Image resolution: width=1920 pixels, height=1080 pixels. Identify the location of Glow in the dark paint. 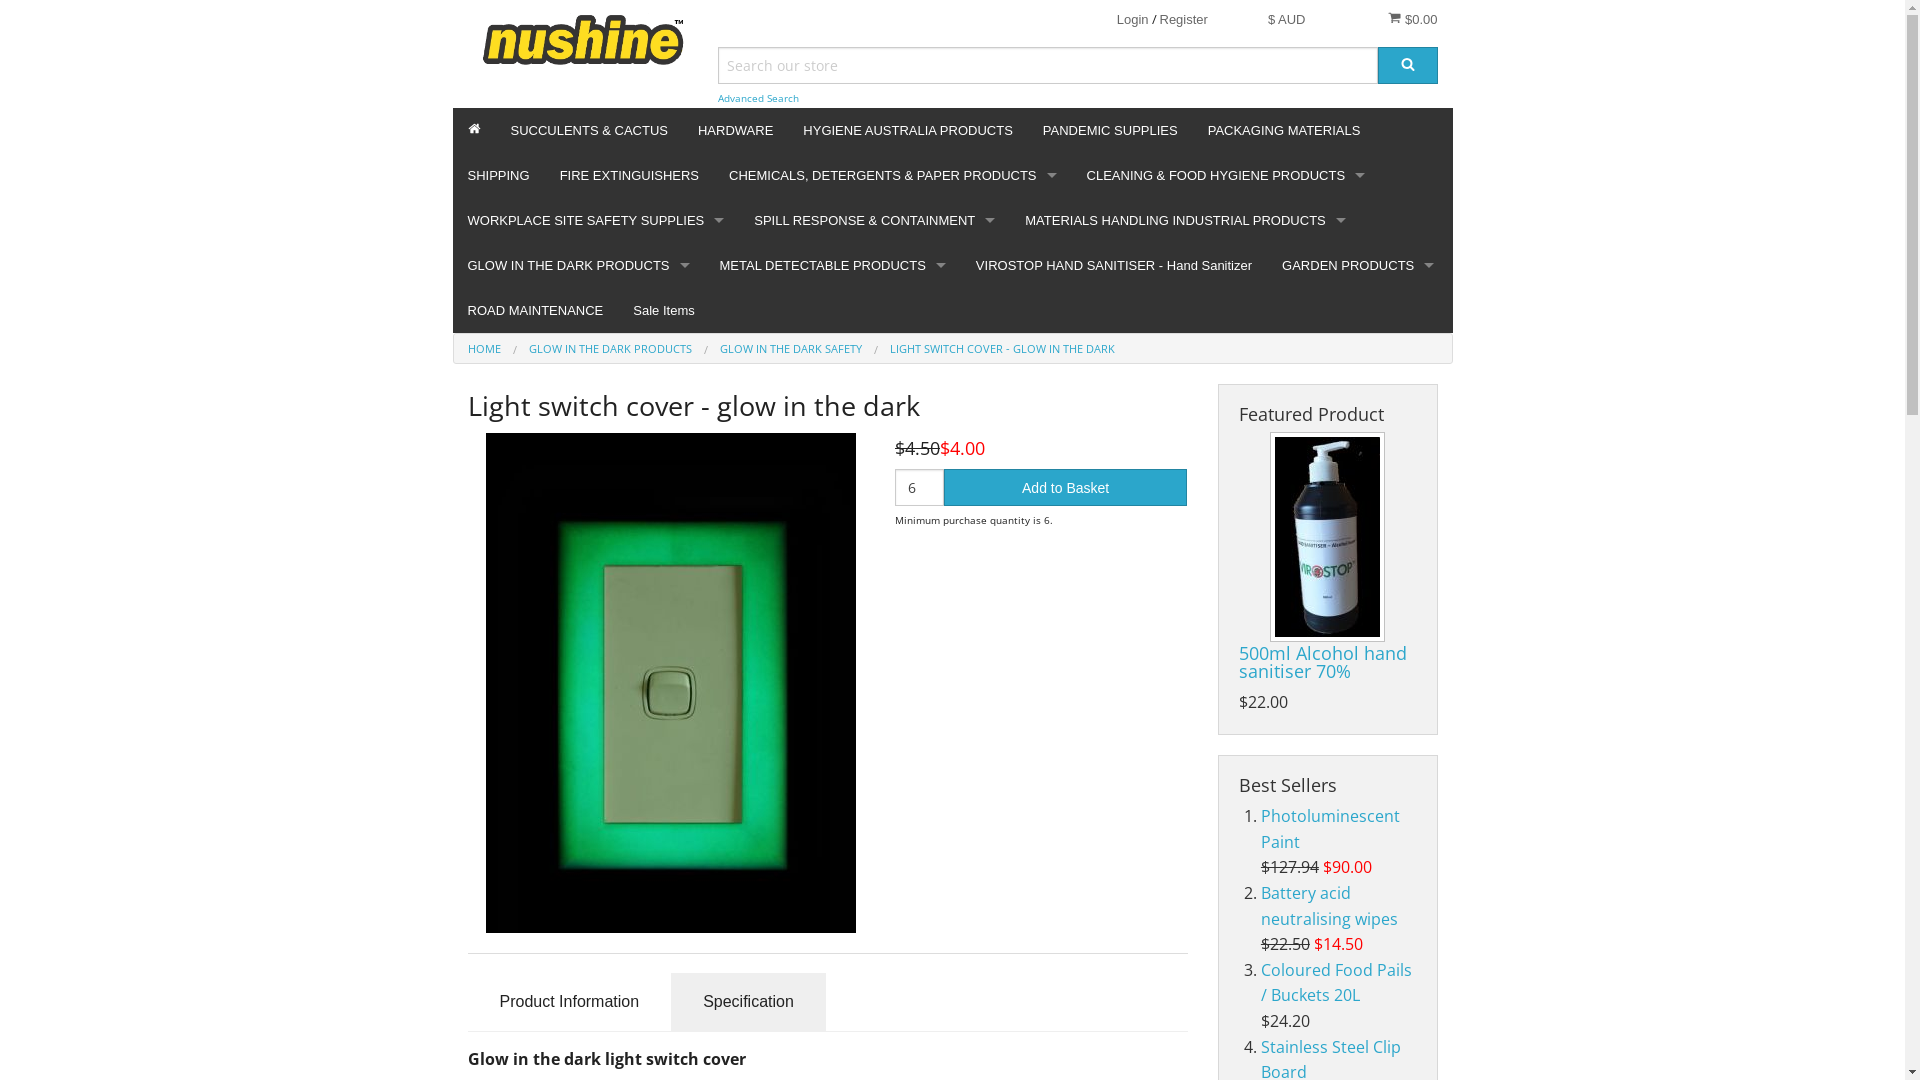
(578, 606).